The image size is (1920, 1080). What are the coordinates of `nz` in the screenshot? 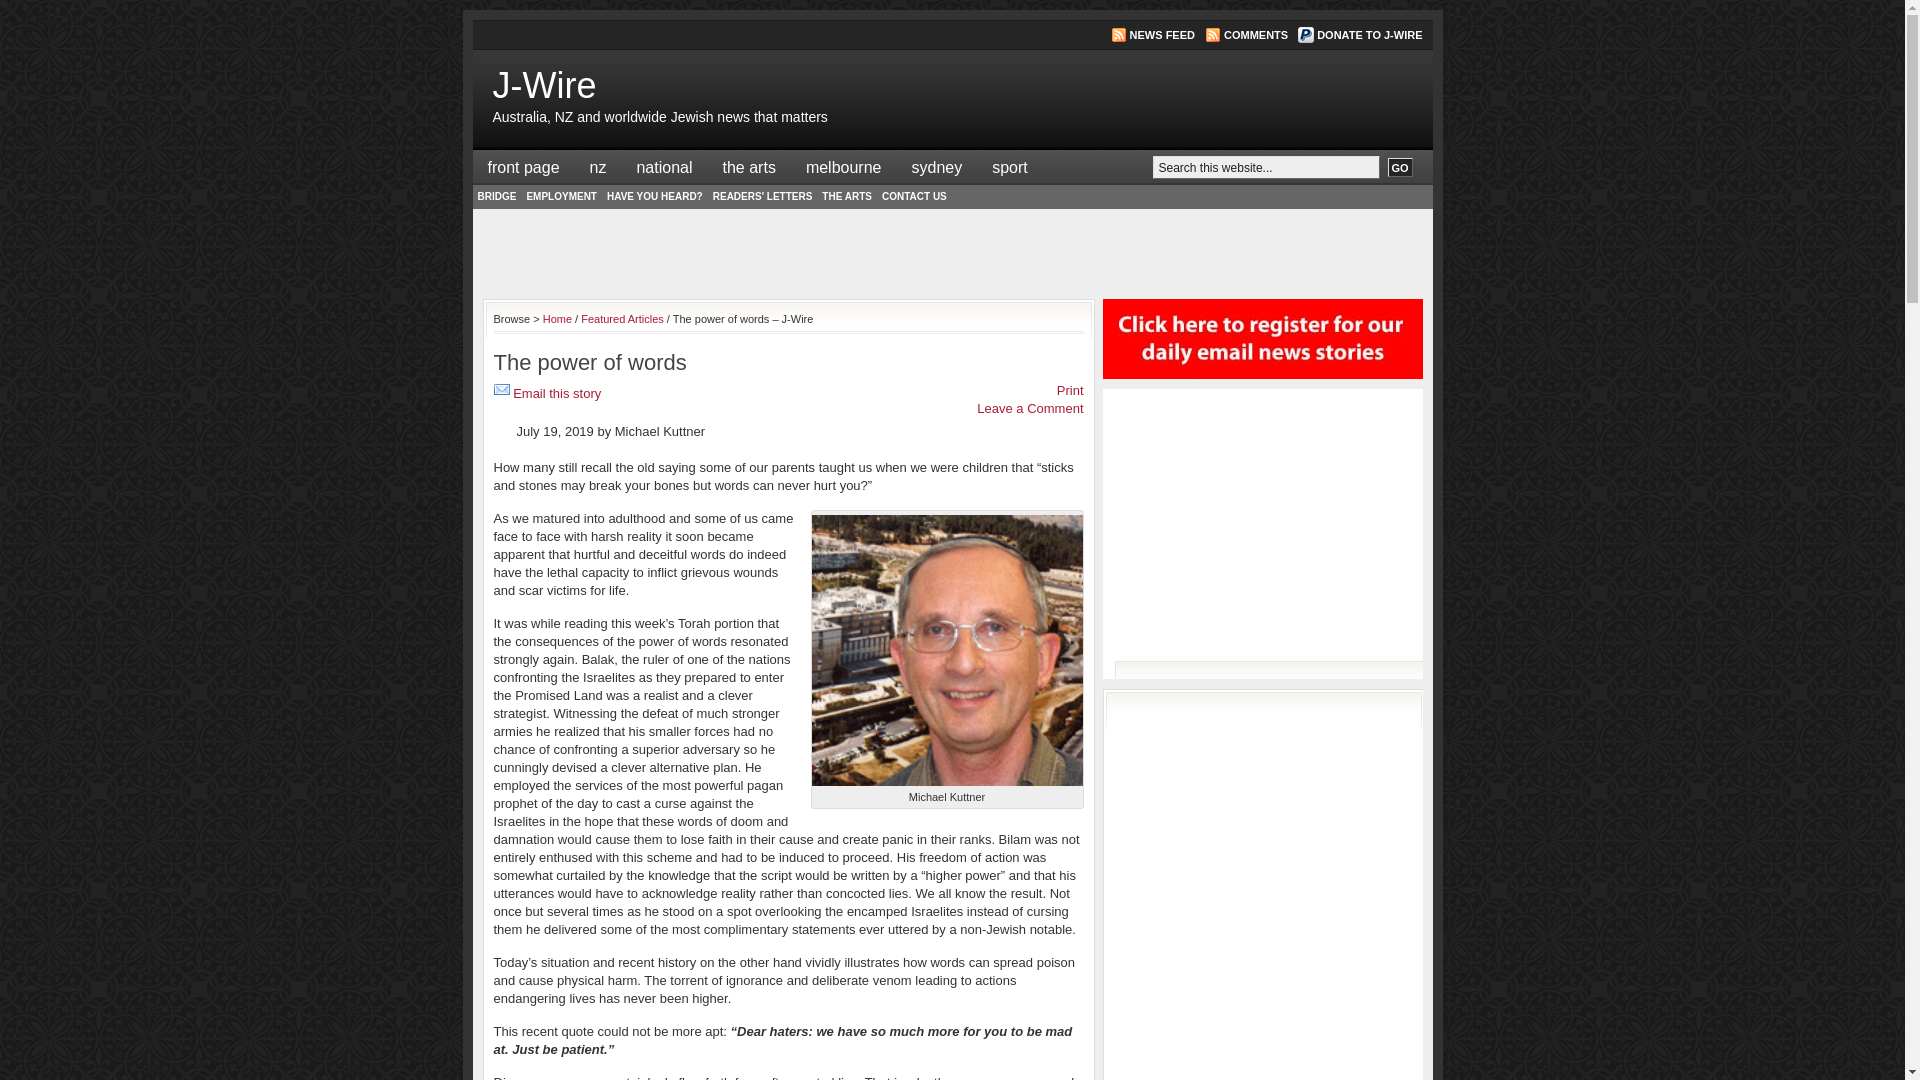 It's located at (598, 168).